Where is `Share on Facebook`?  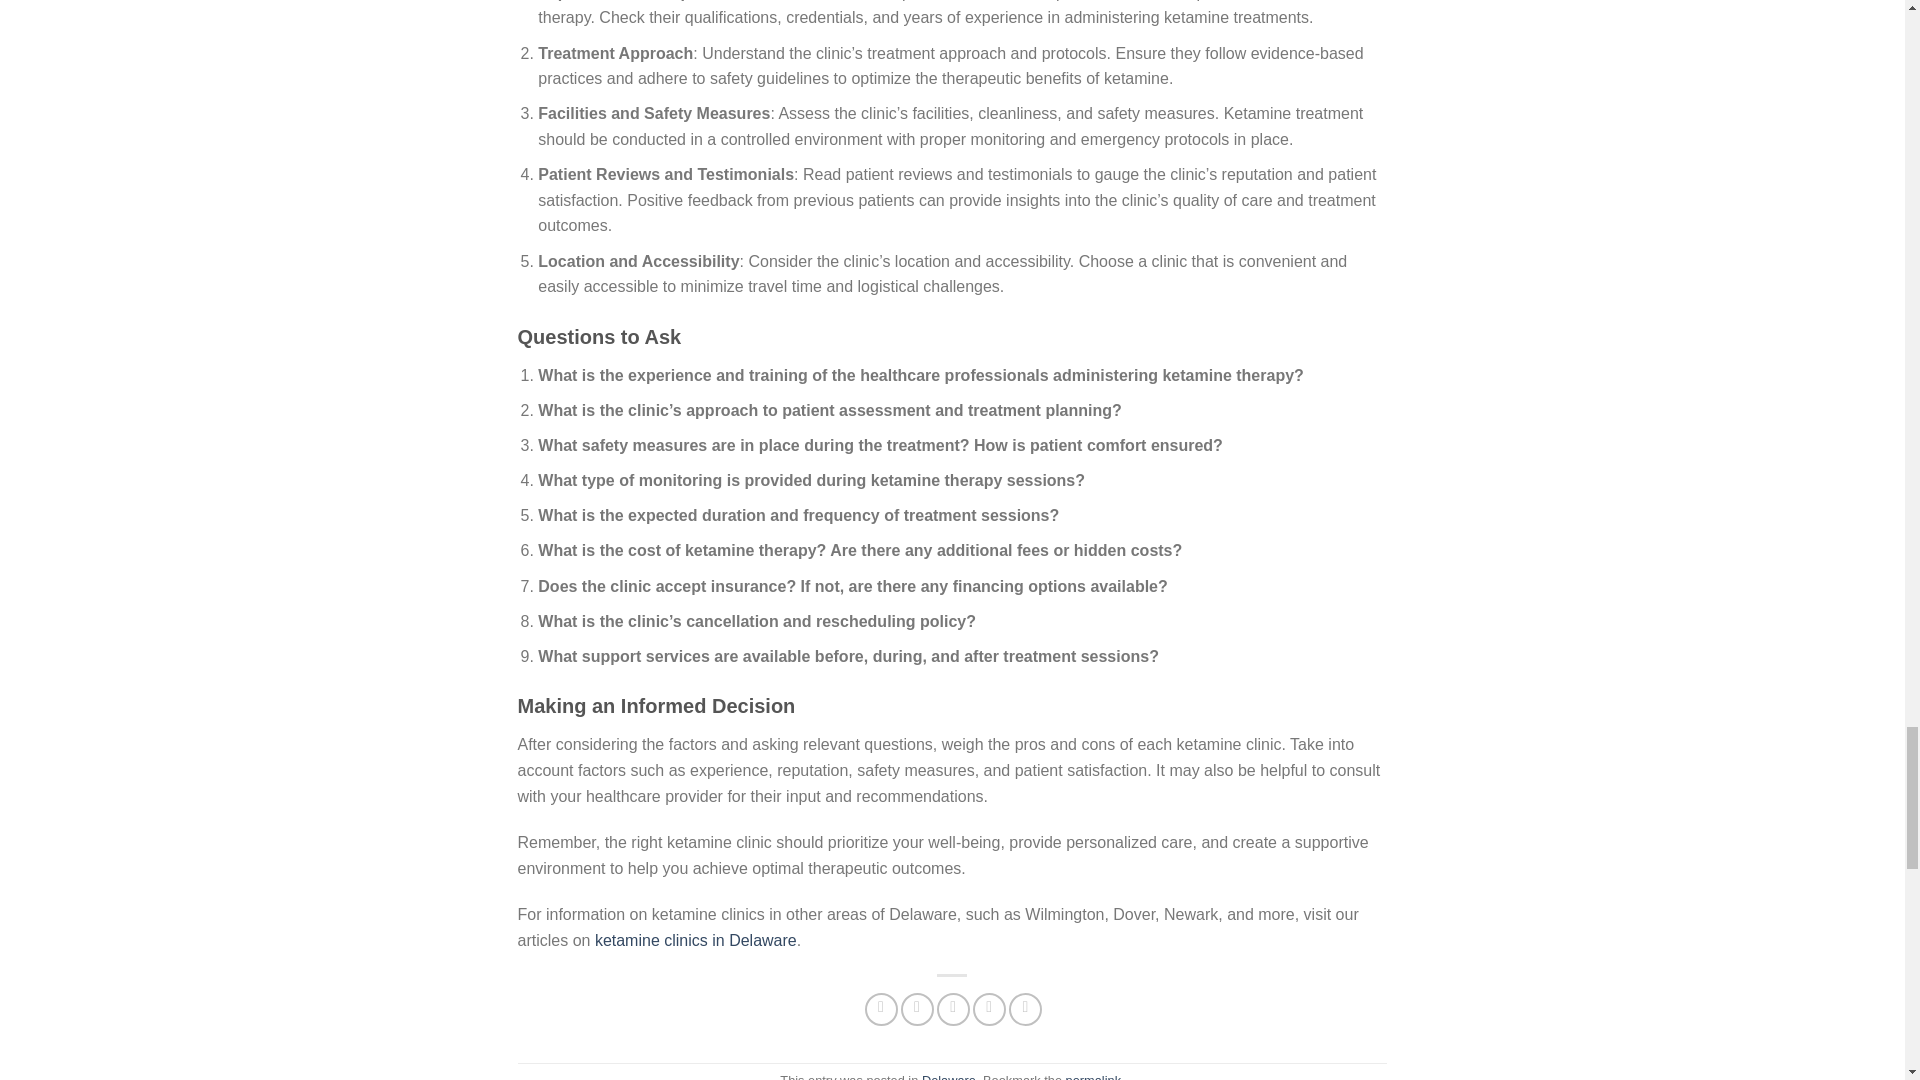
Share on Facebook is located at coordinates (882, 1009).